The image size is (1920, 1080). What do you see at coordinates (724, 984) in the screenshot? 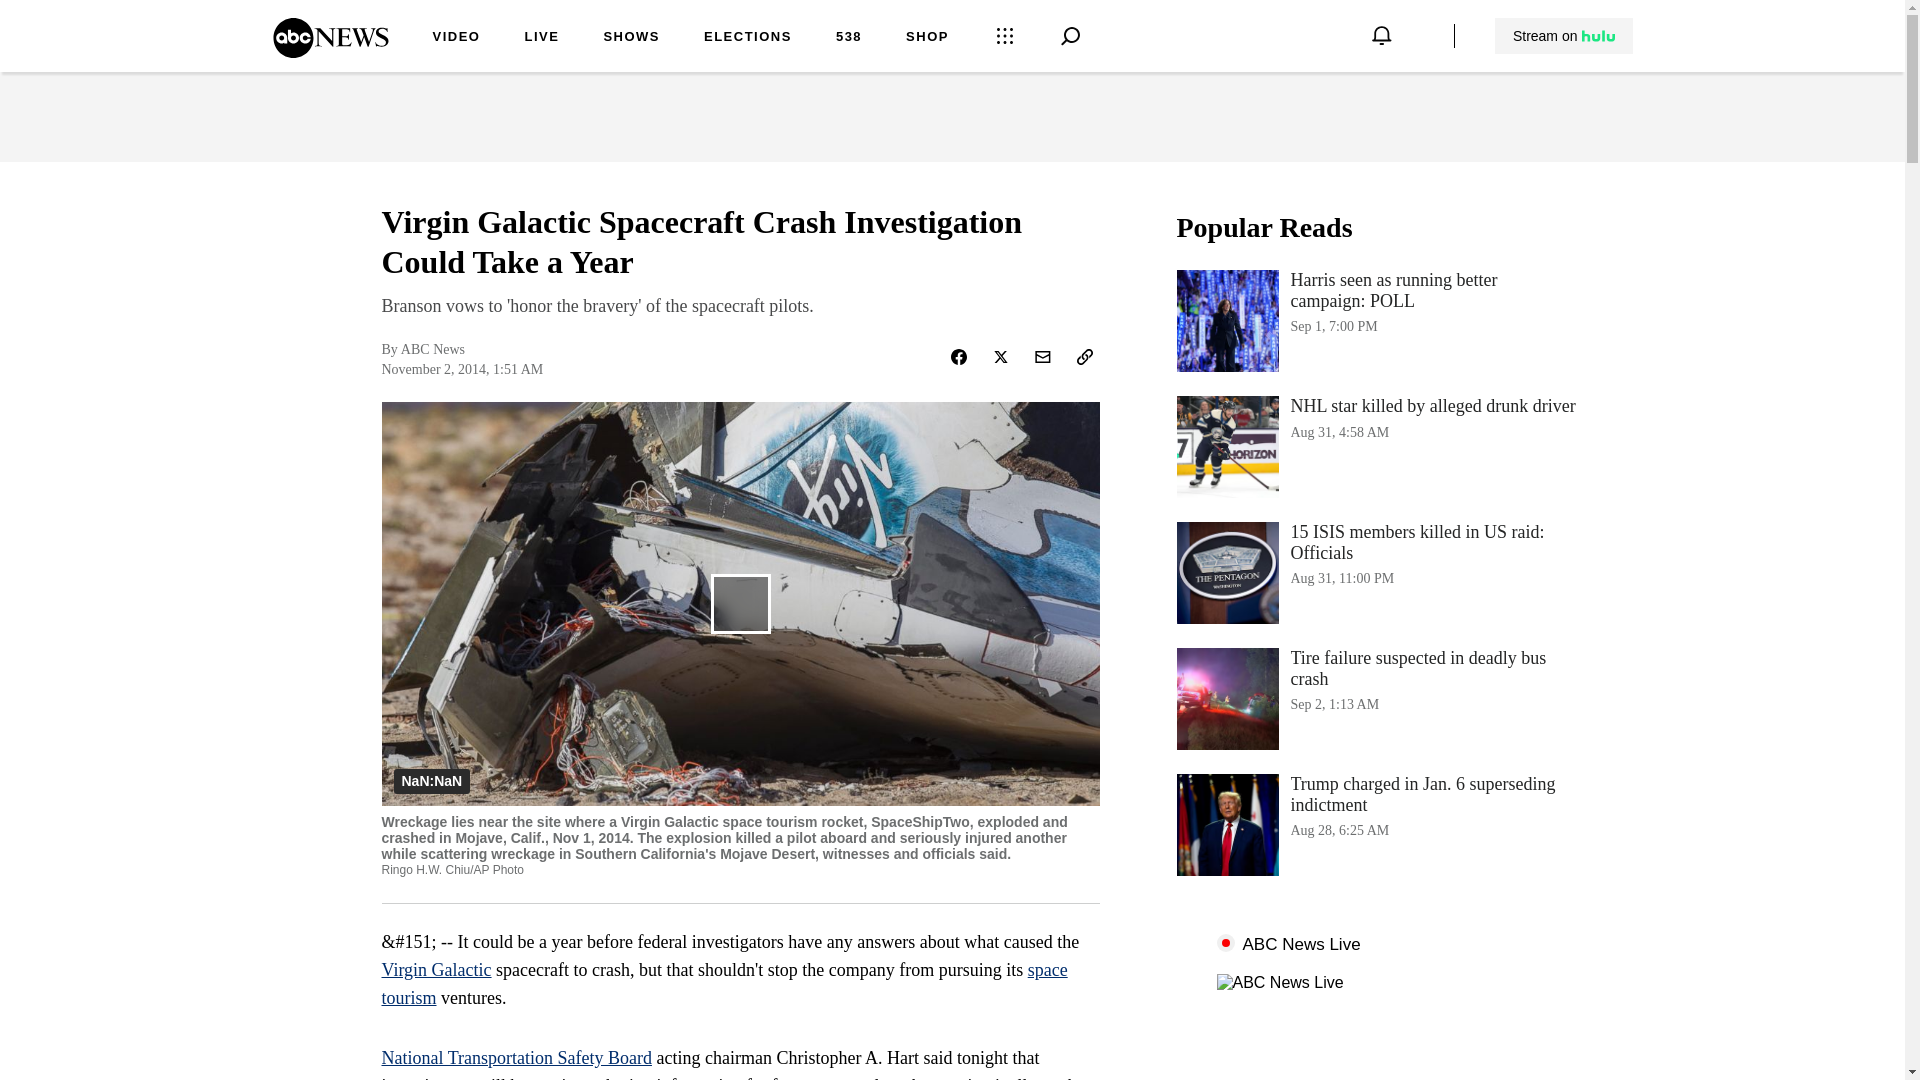
I see `space tourism` at bounding box center [724, 984].